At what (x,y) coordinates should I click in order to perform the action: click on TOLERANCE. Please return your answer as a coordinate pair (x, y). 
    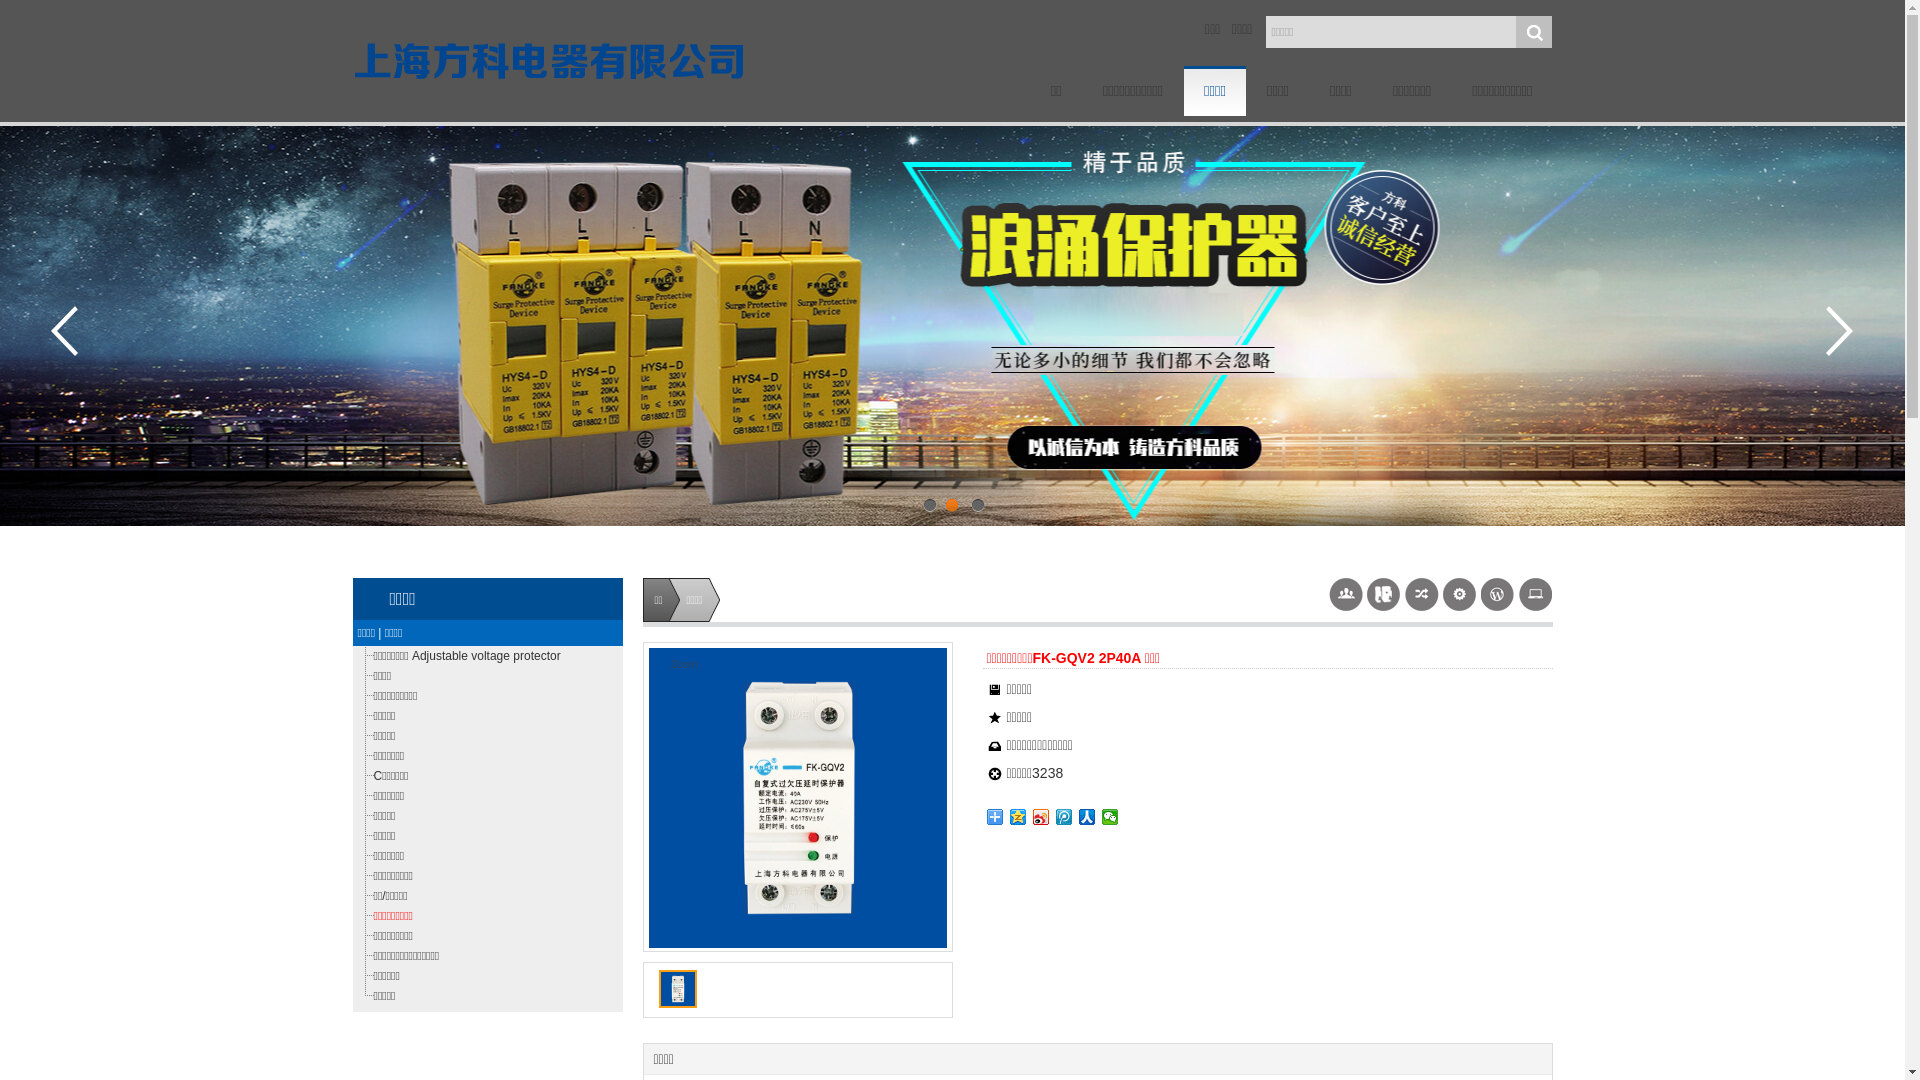
    Looking at the image, I should click on (577, 61).